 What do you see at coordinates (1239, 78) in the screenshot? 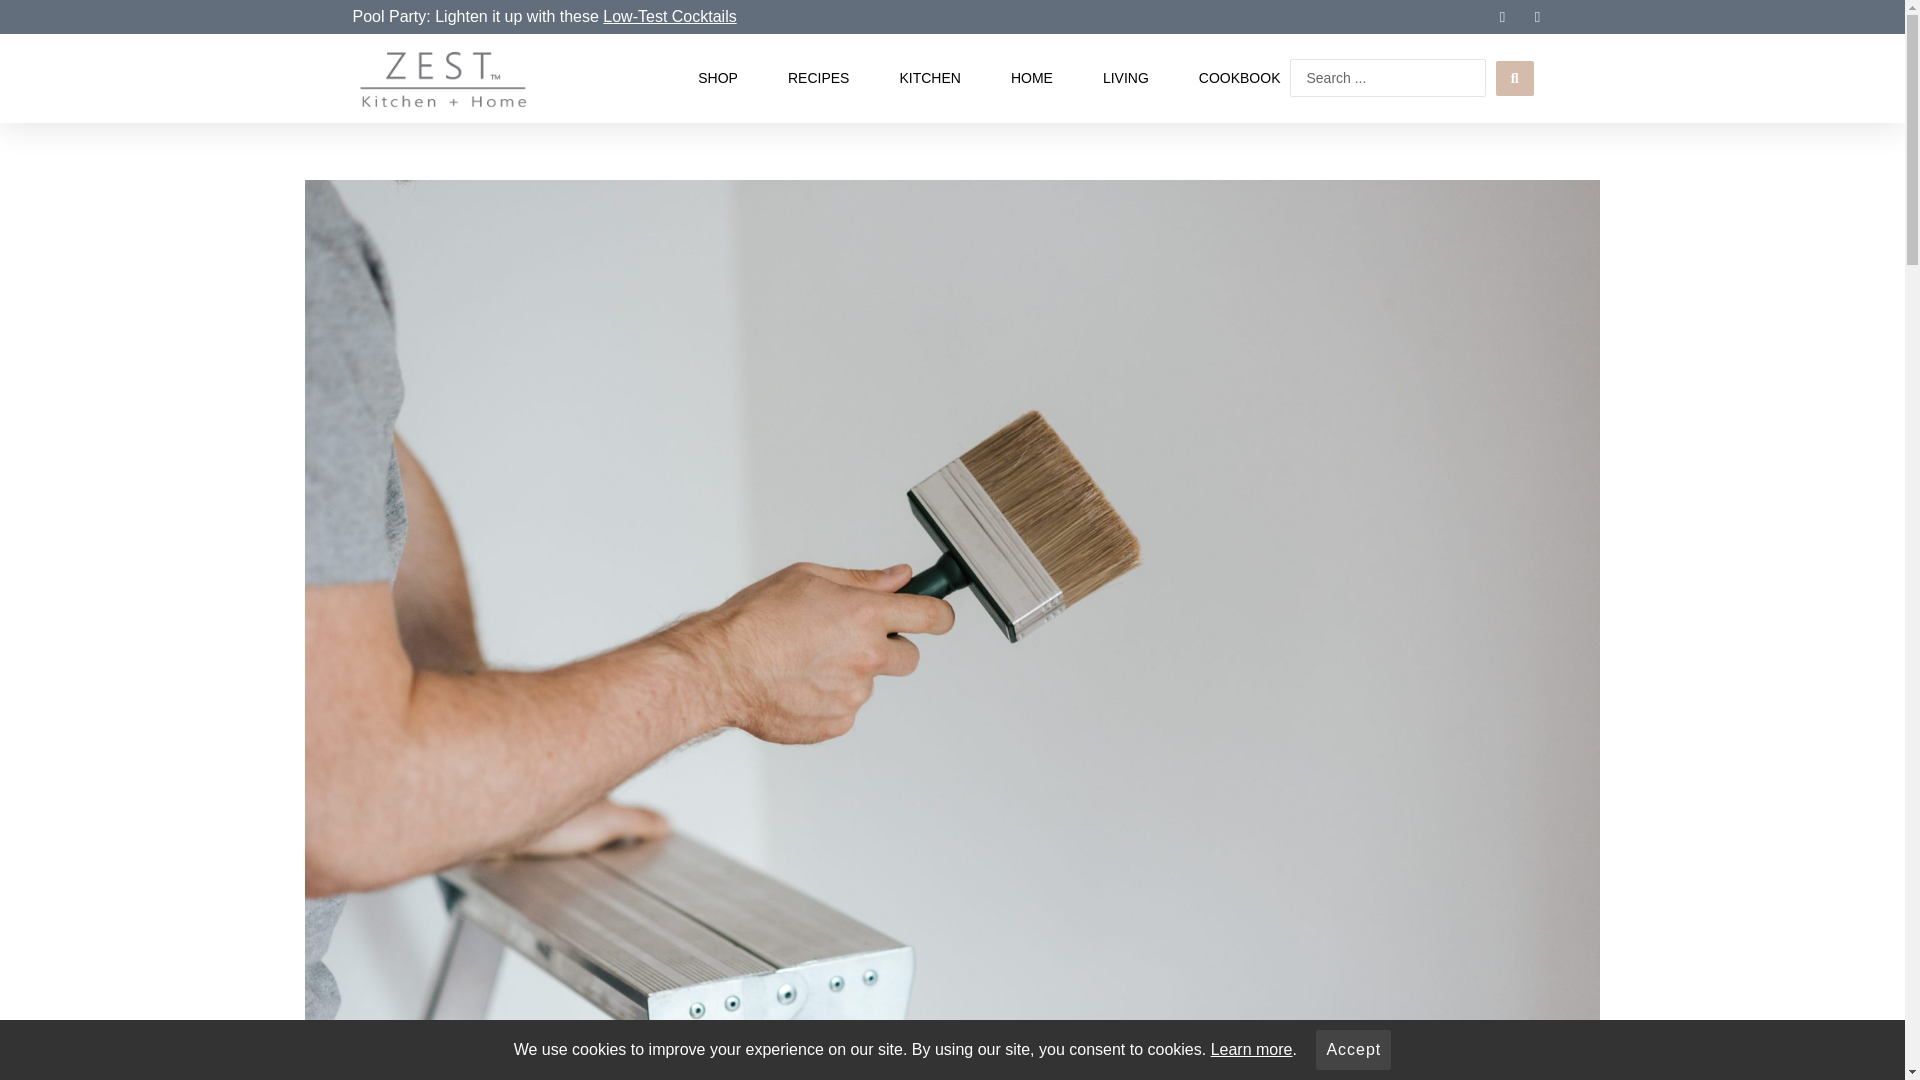
I see `COOKBOOK` at bounding box center [1239, 78].